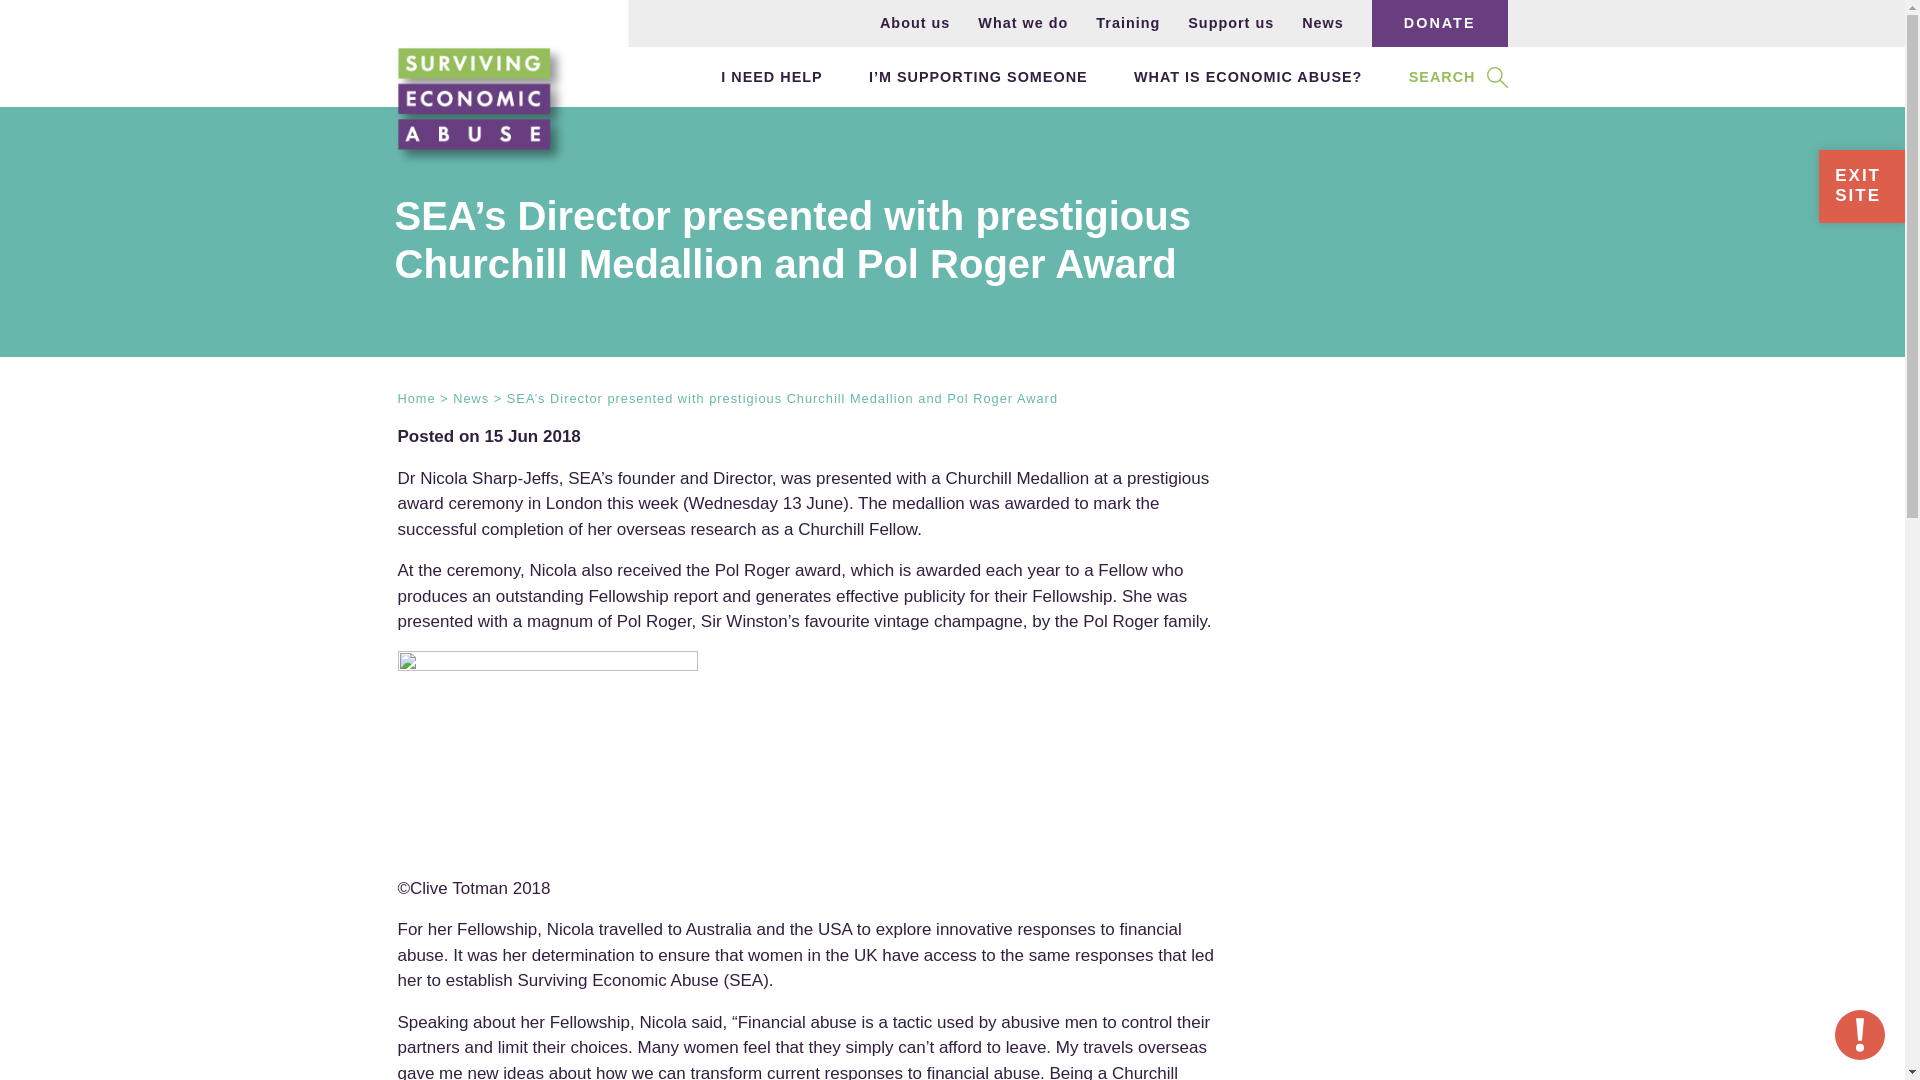 The image size is (1920, 1080). I want to click on DONATE, so click(1440, 23).